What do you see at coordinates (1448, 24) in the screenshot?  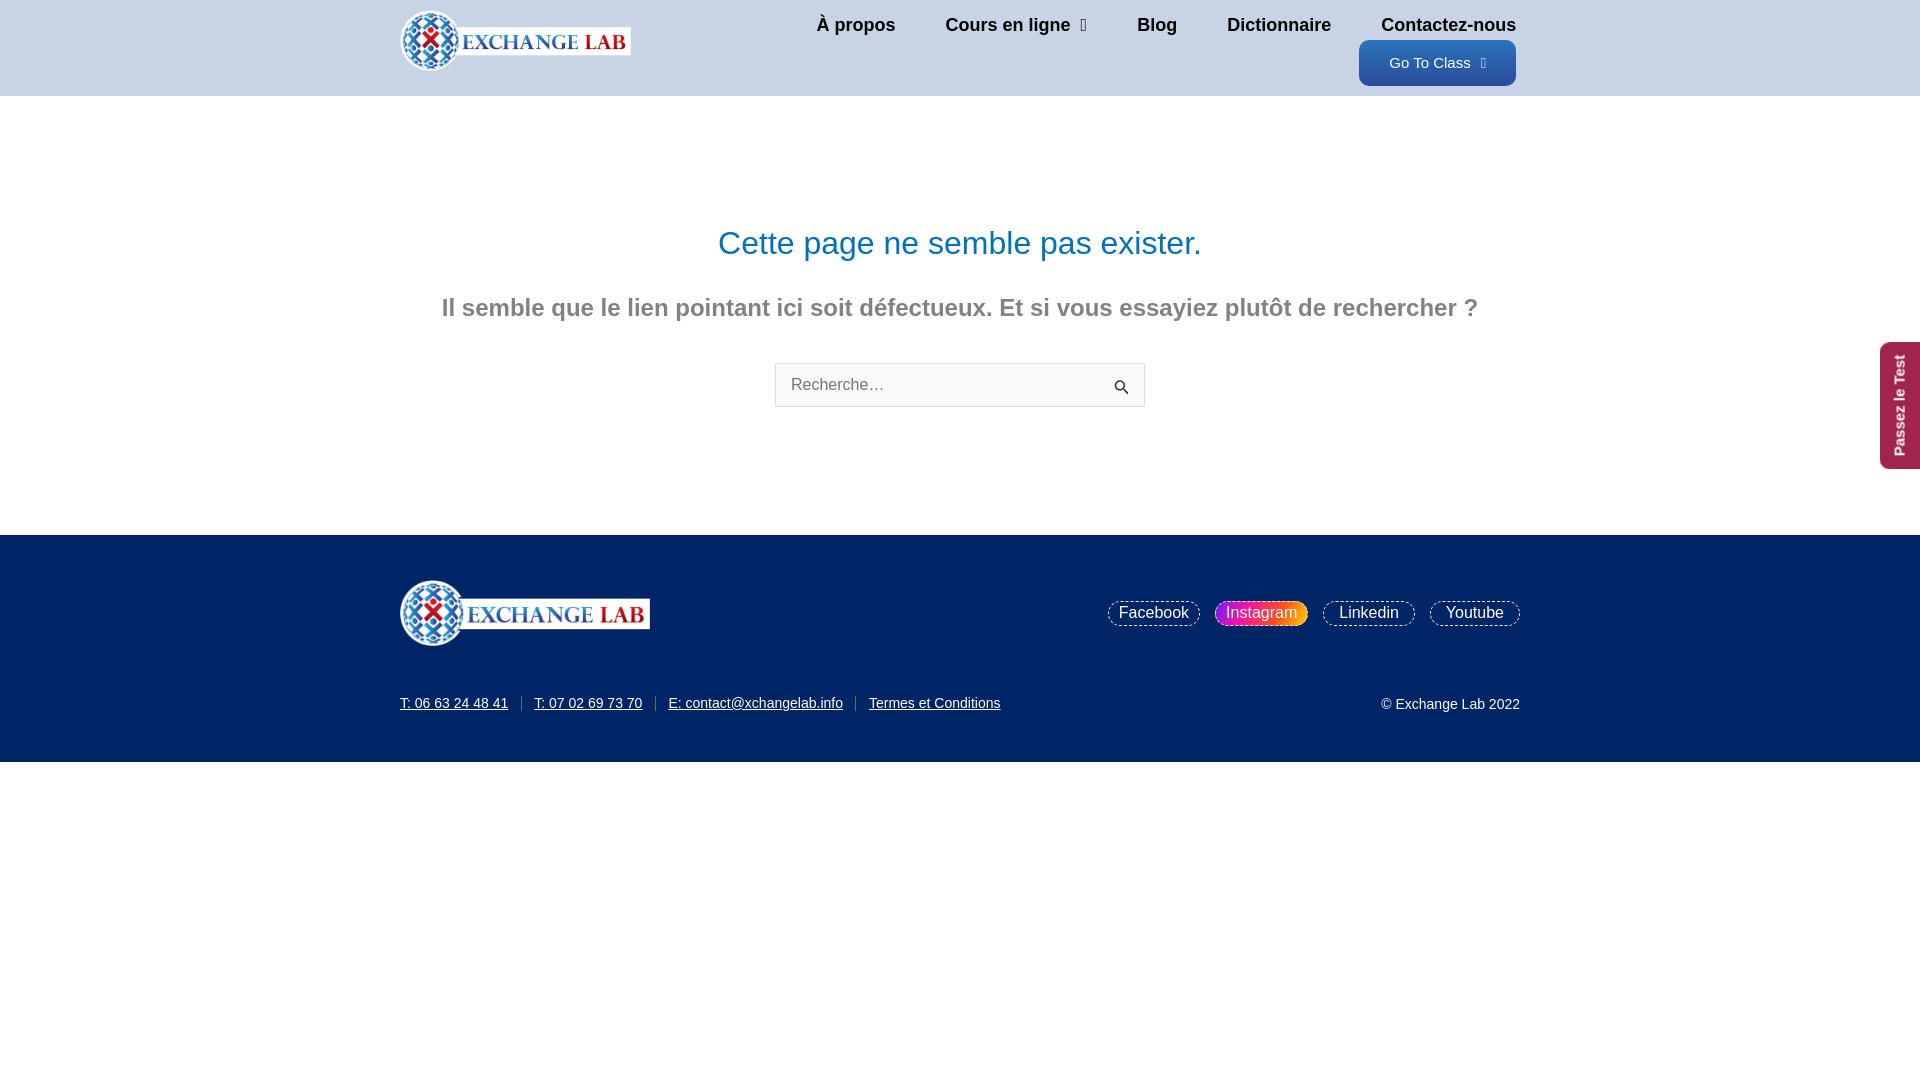 I see `Contactez-nous` at bounding box center [1448, 24].